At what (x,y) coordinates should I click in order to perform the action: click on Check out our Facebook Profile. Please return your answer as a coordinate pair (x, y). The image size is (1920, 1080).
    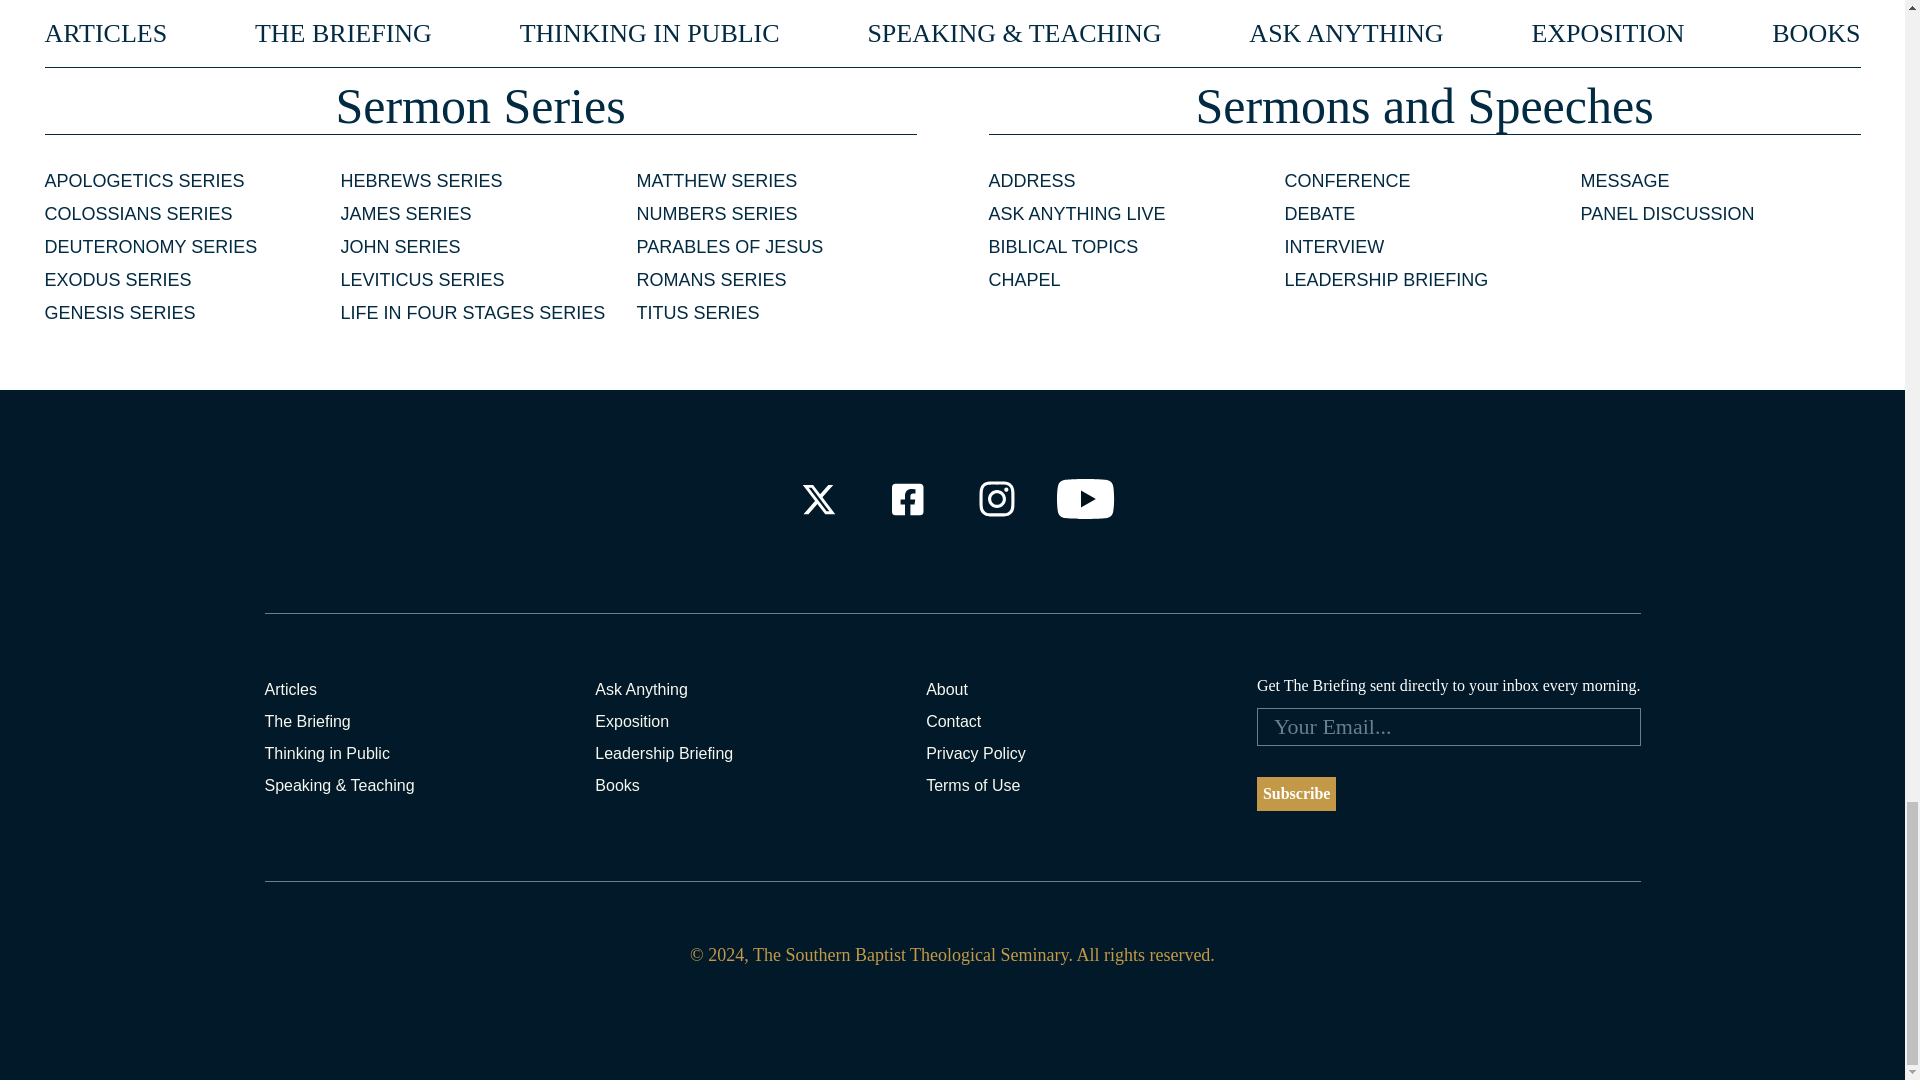
    Looking at the image, I should click on (906, 499).